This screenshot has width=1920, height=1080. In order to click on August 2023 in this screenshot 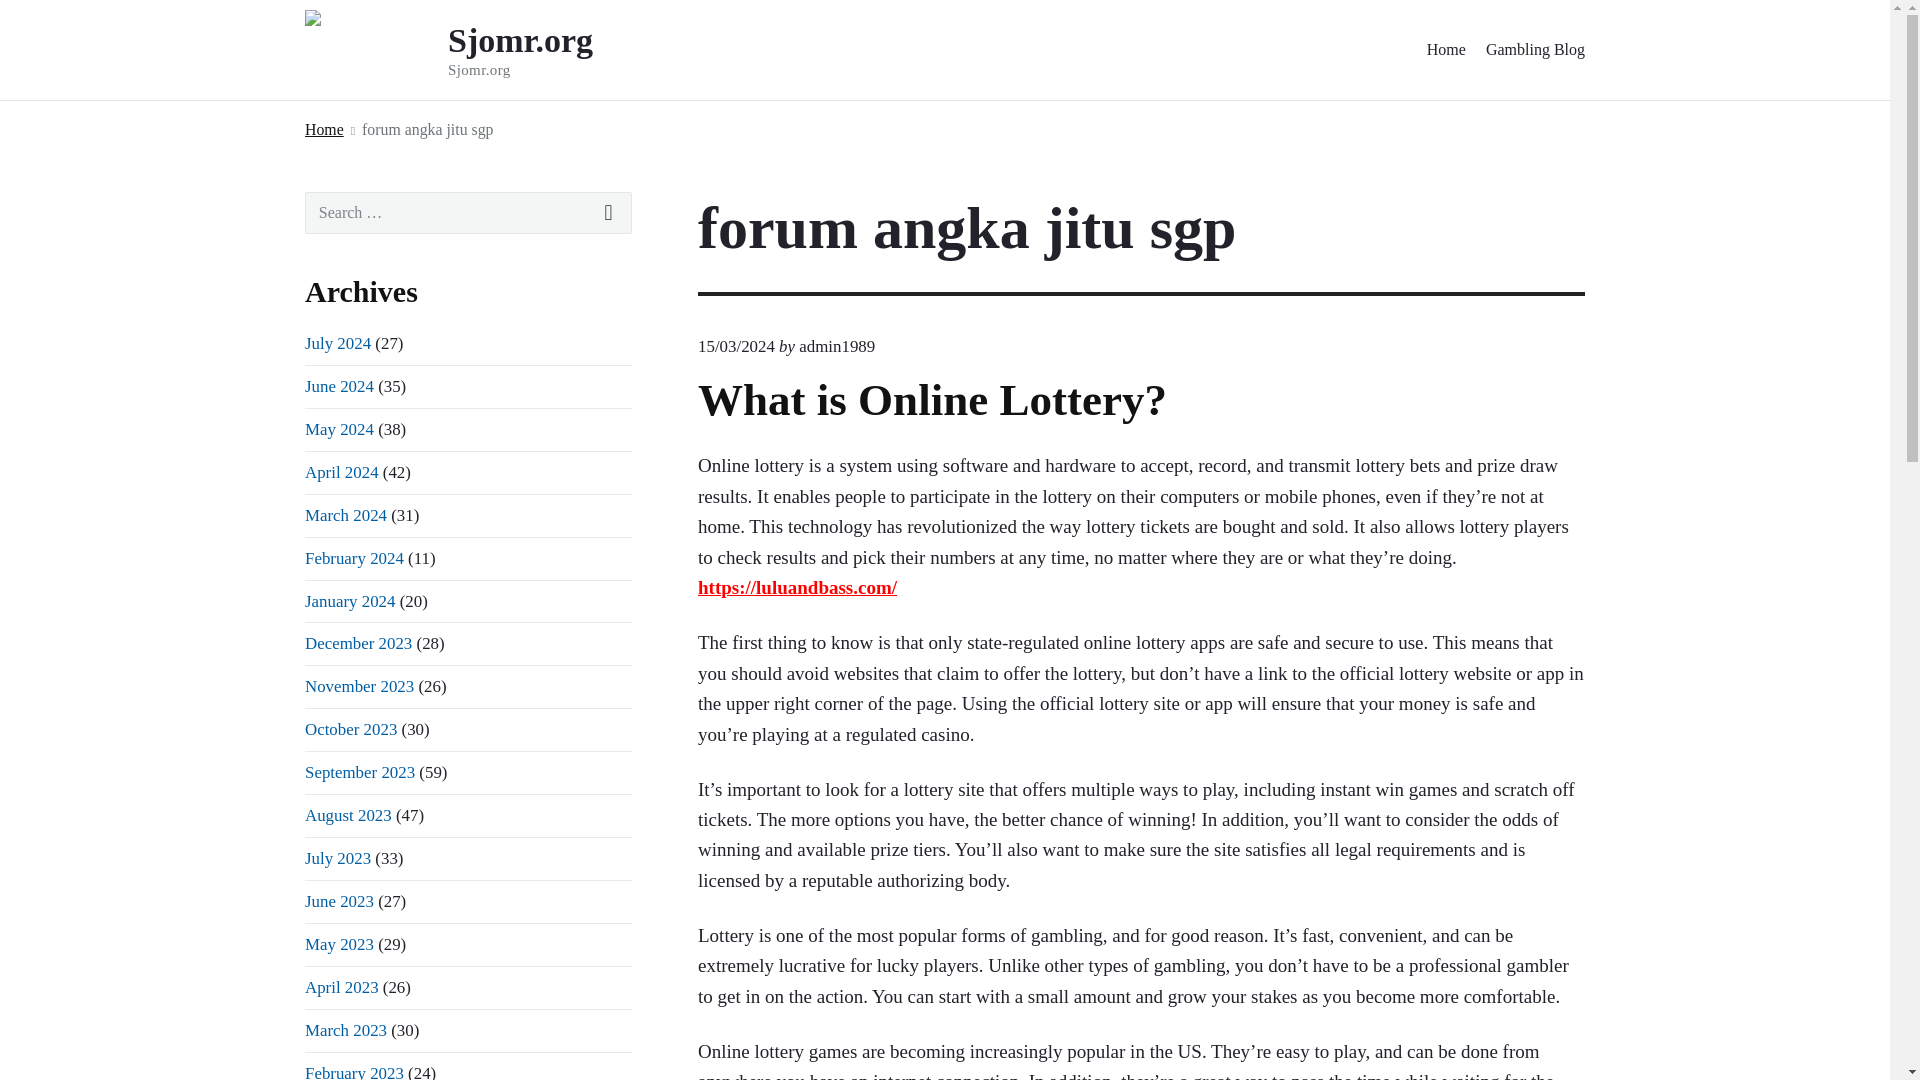, I will do `click(348, 815)`.